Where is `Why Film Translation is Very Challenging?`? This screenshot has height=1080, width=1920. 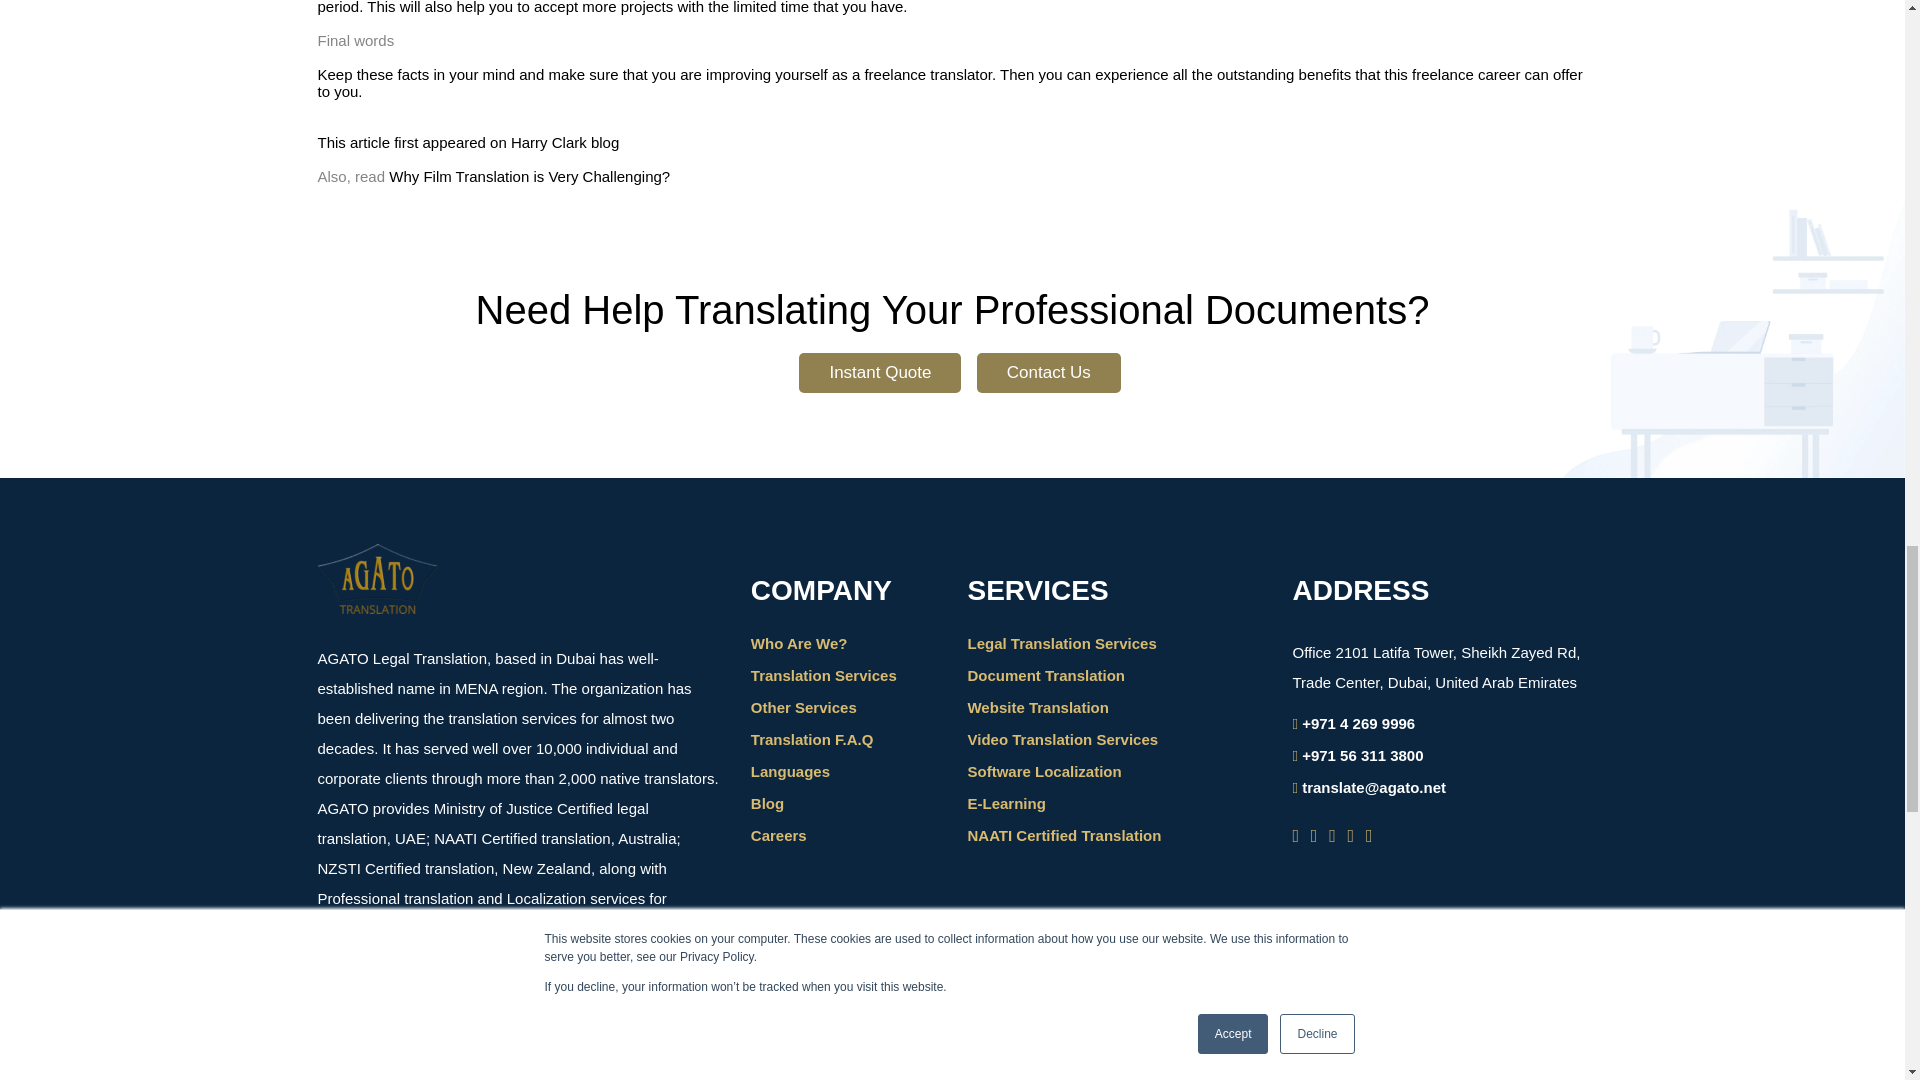 Why Film Translation is Very Challenging? is located at coordinates (530, 176).